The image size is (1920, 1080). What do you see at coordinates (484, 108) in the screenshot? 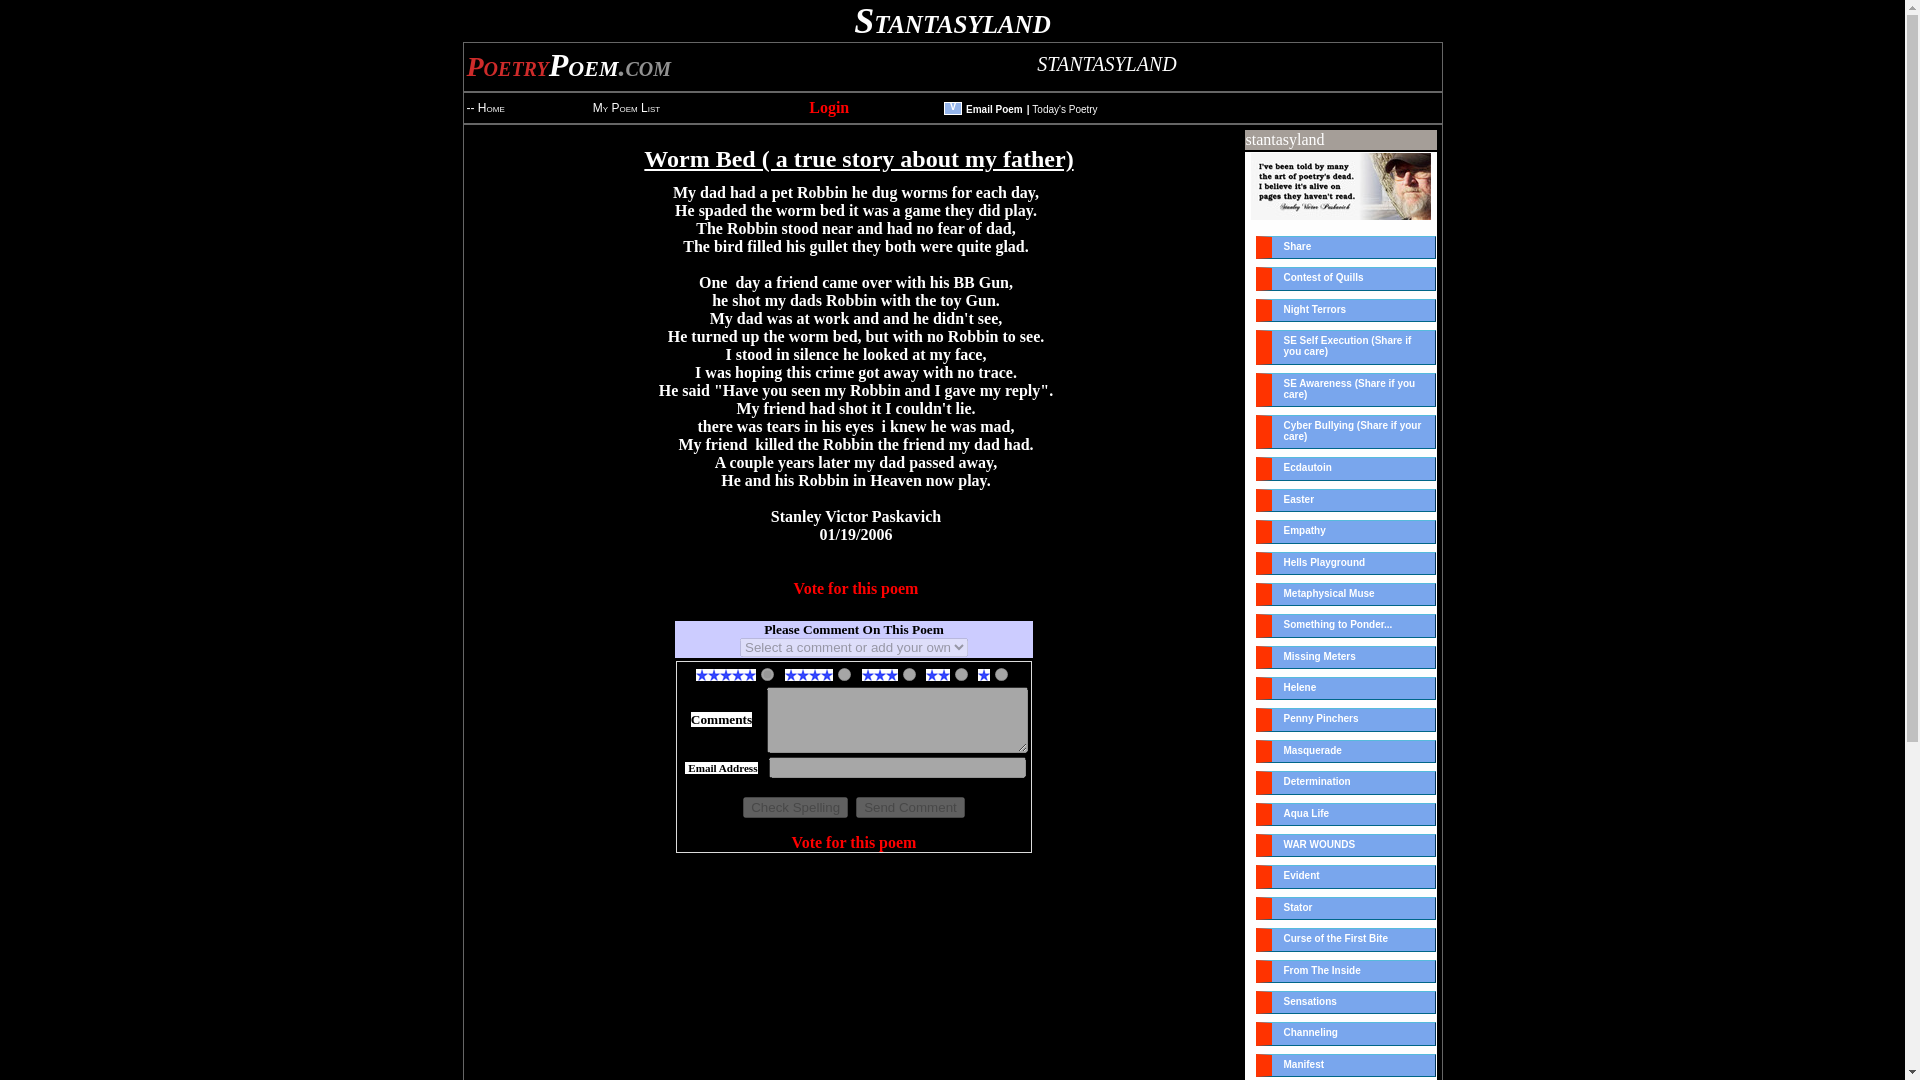
I see `-- Home` at bounding box center [484, 108].